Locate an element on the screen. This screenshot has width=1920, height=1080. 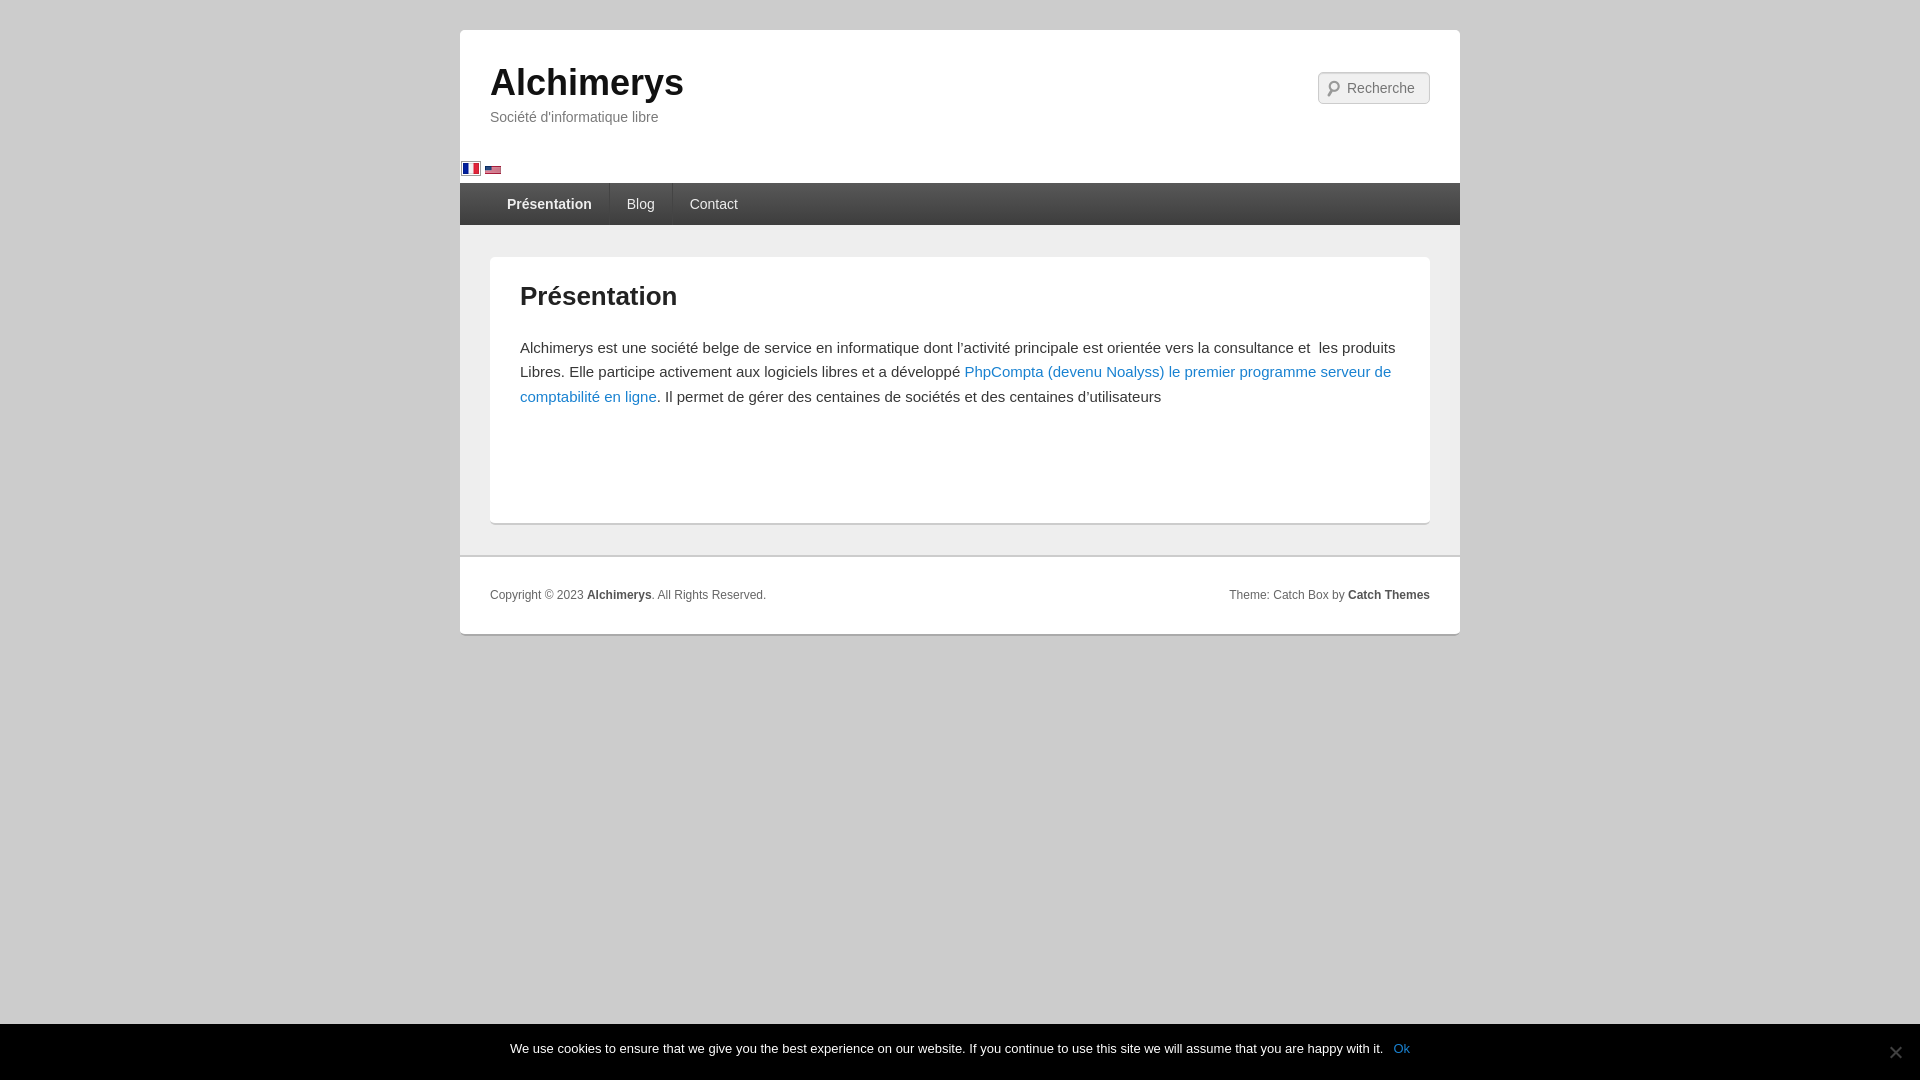
Contact is located at coordinates (714, 204).